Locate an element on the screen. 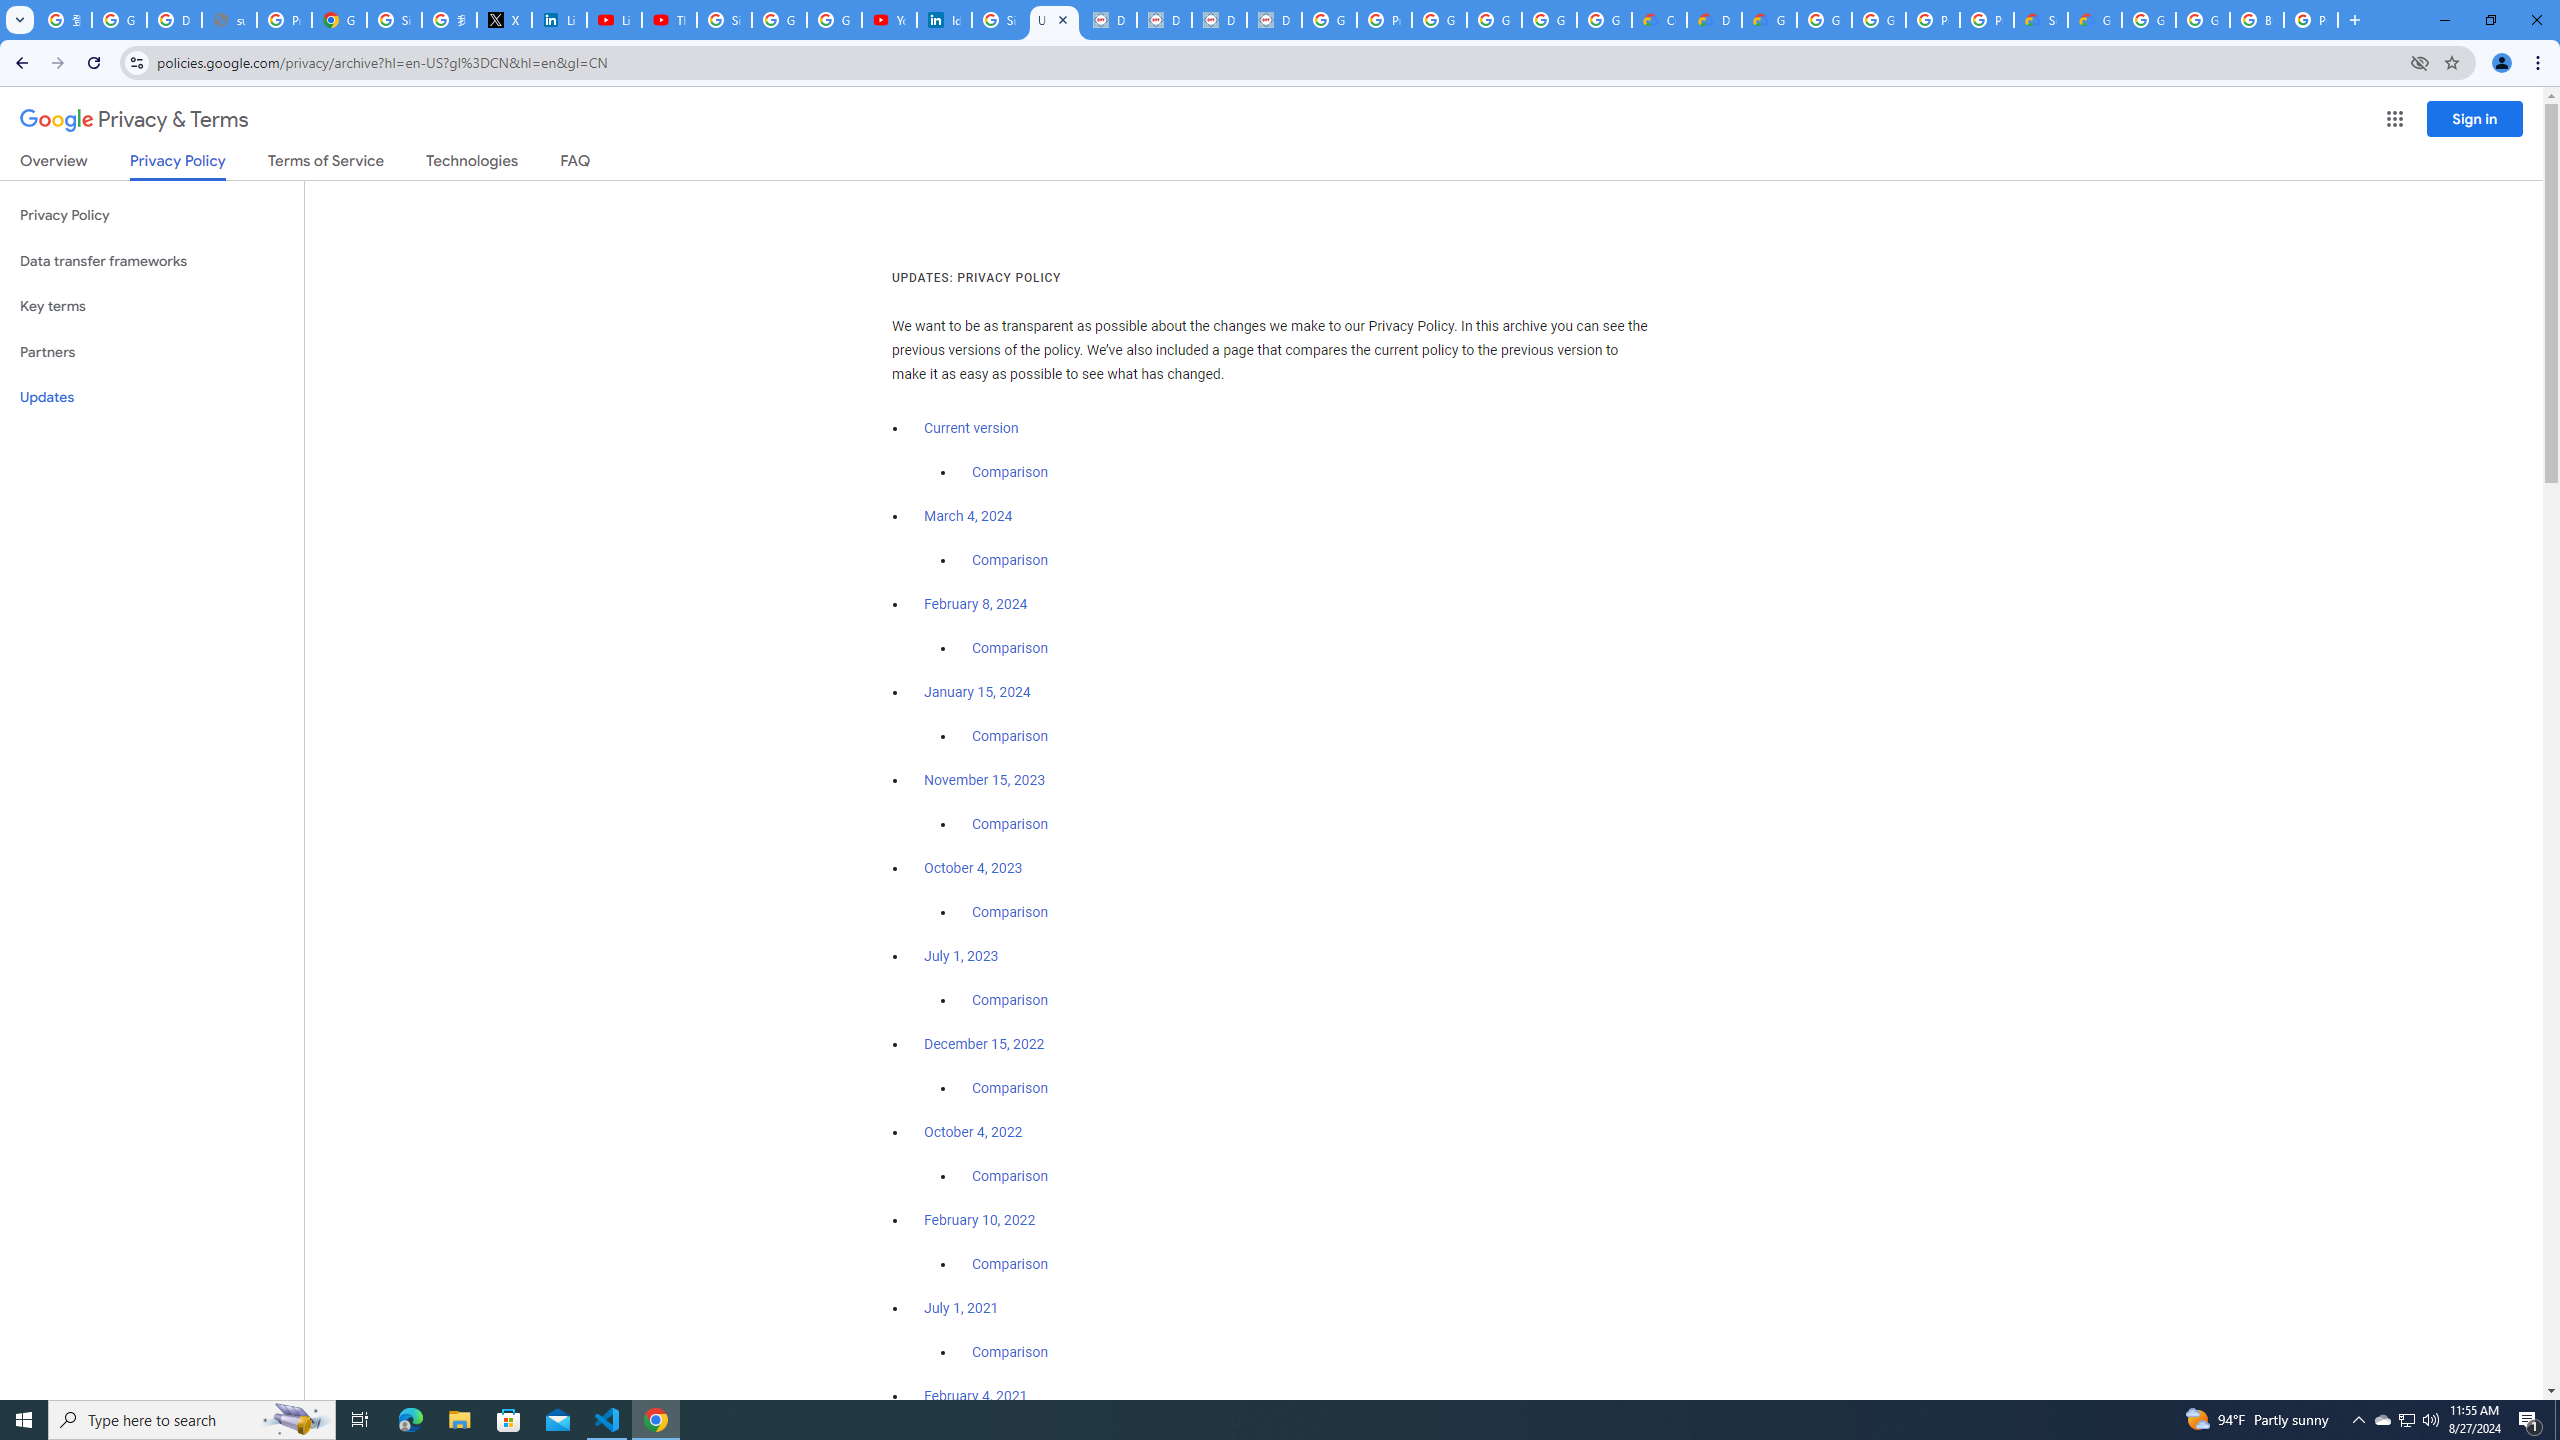 This screenshot has width=2560, height=1440. March 4, 2024 is located at coordinates (968, 516).